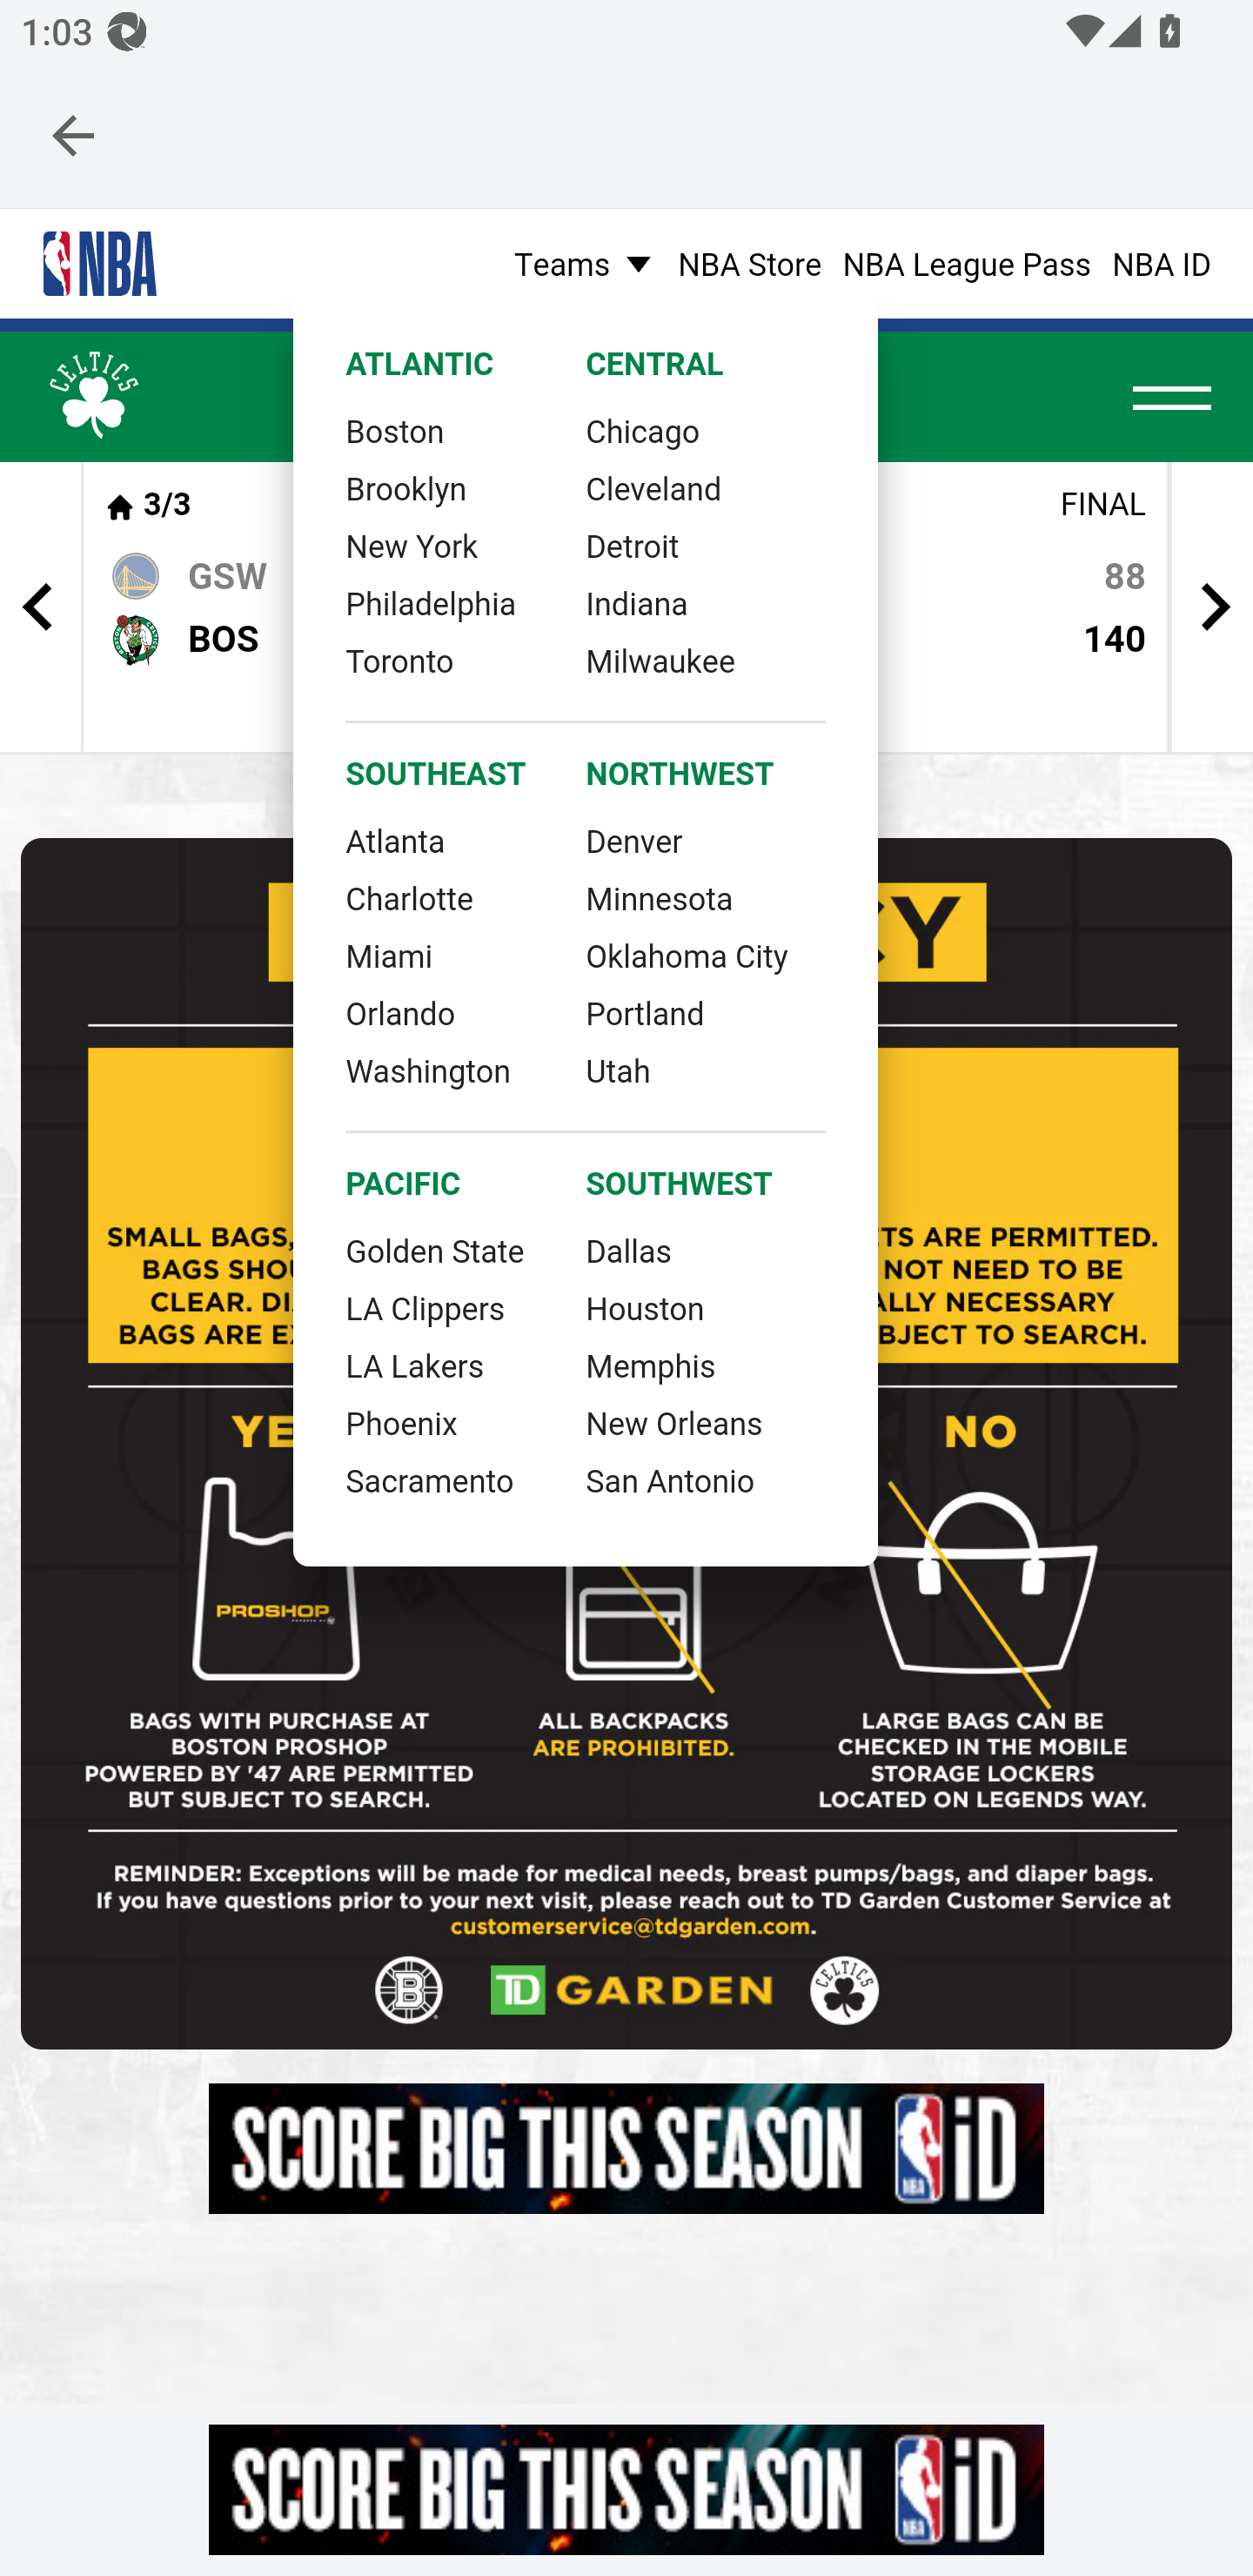 The height and width of the screenshot is (2576, 1253). Describe the element at coordinates (428, 1069) in the screenshot. I see `Washington` at that location.